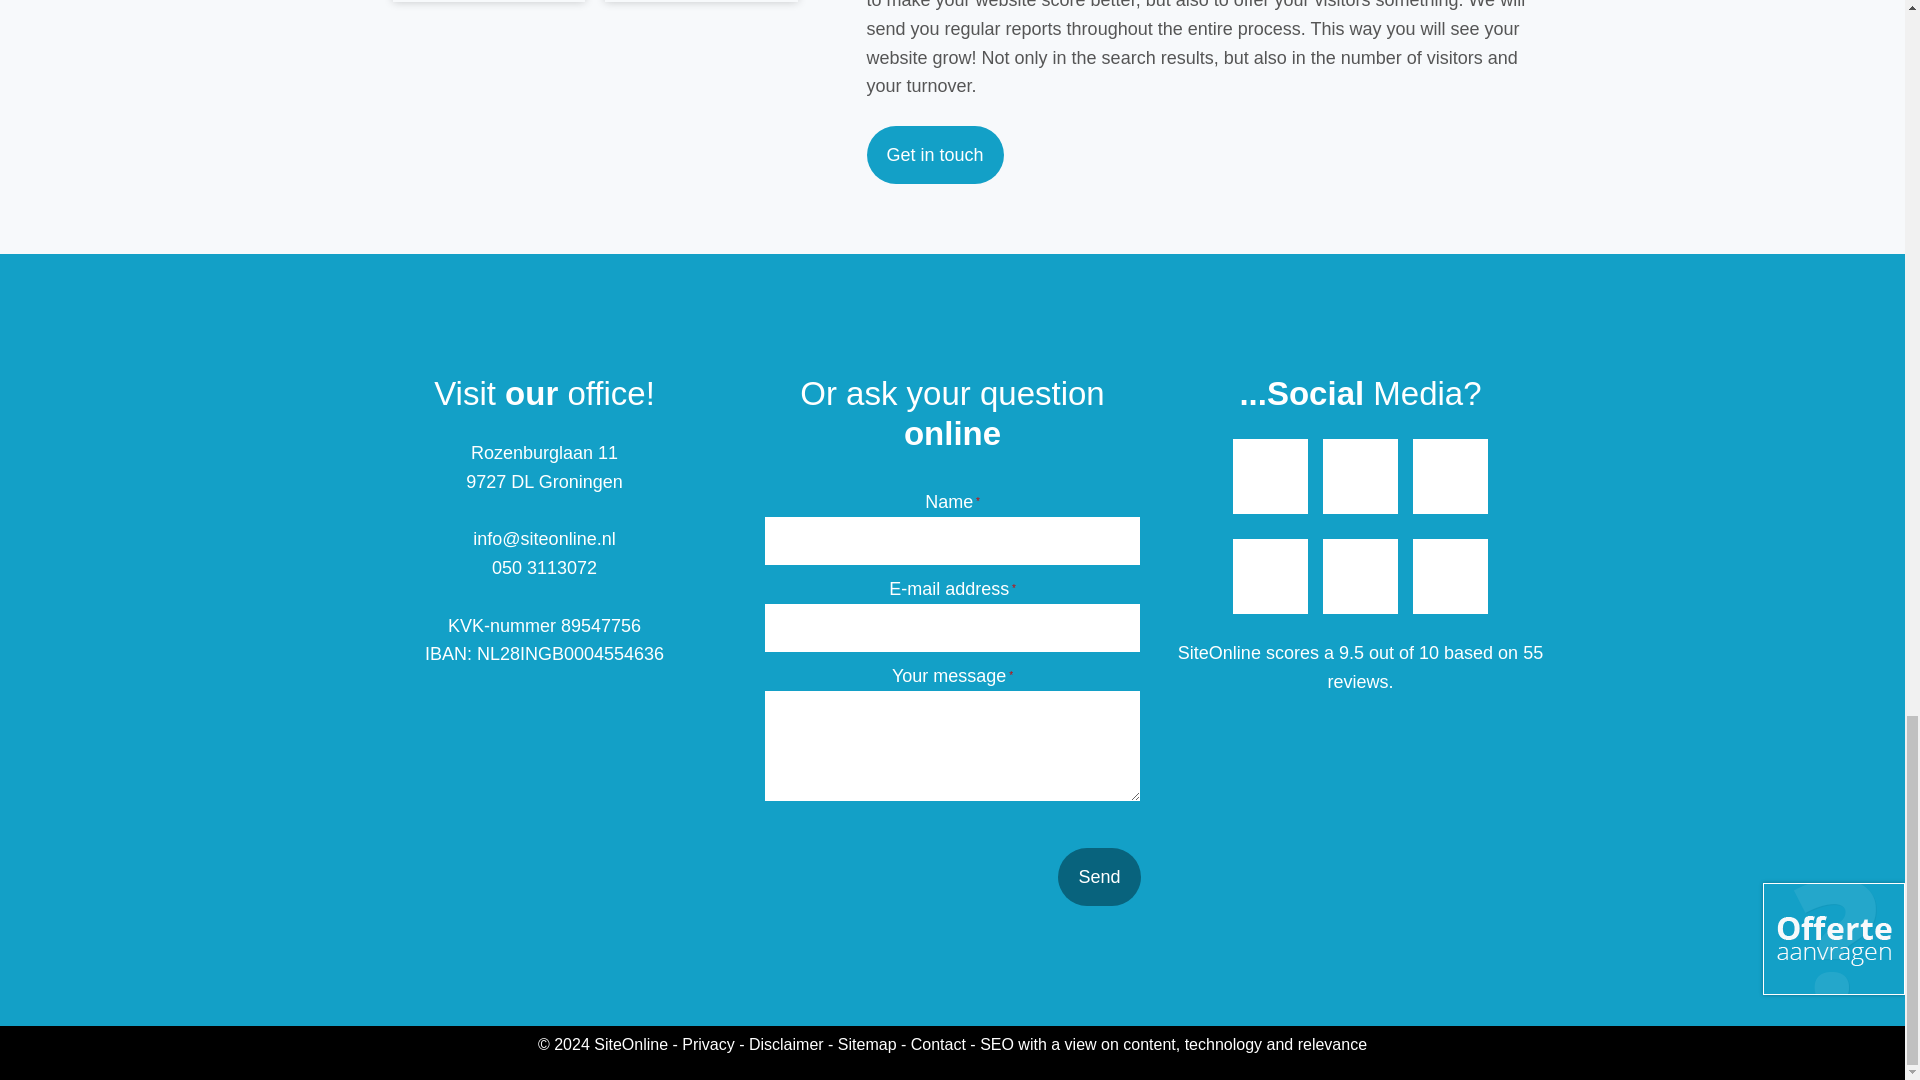  Describe the element at coordinates (1357, 682) in the screenshot. I see `reviews` at that location.